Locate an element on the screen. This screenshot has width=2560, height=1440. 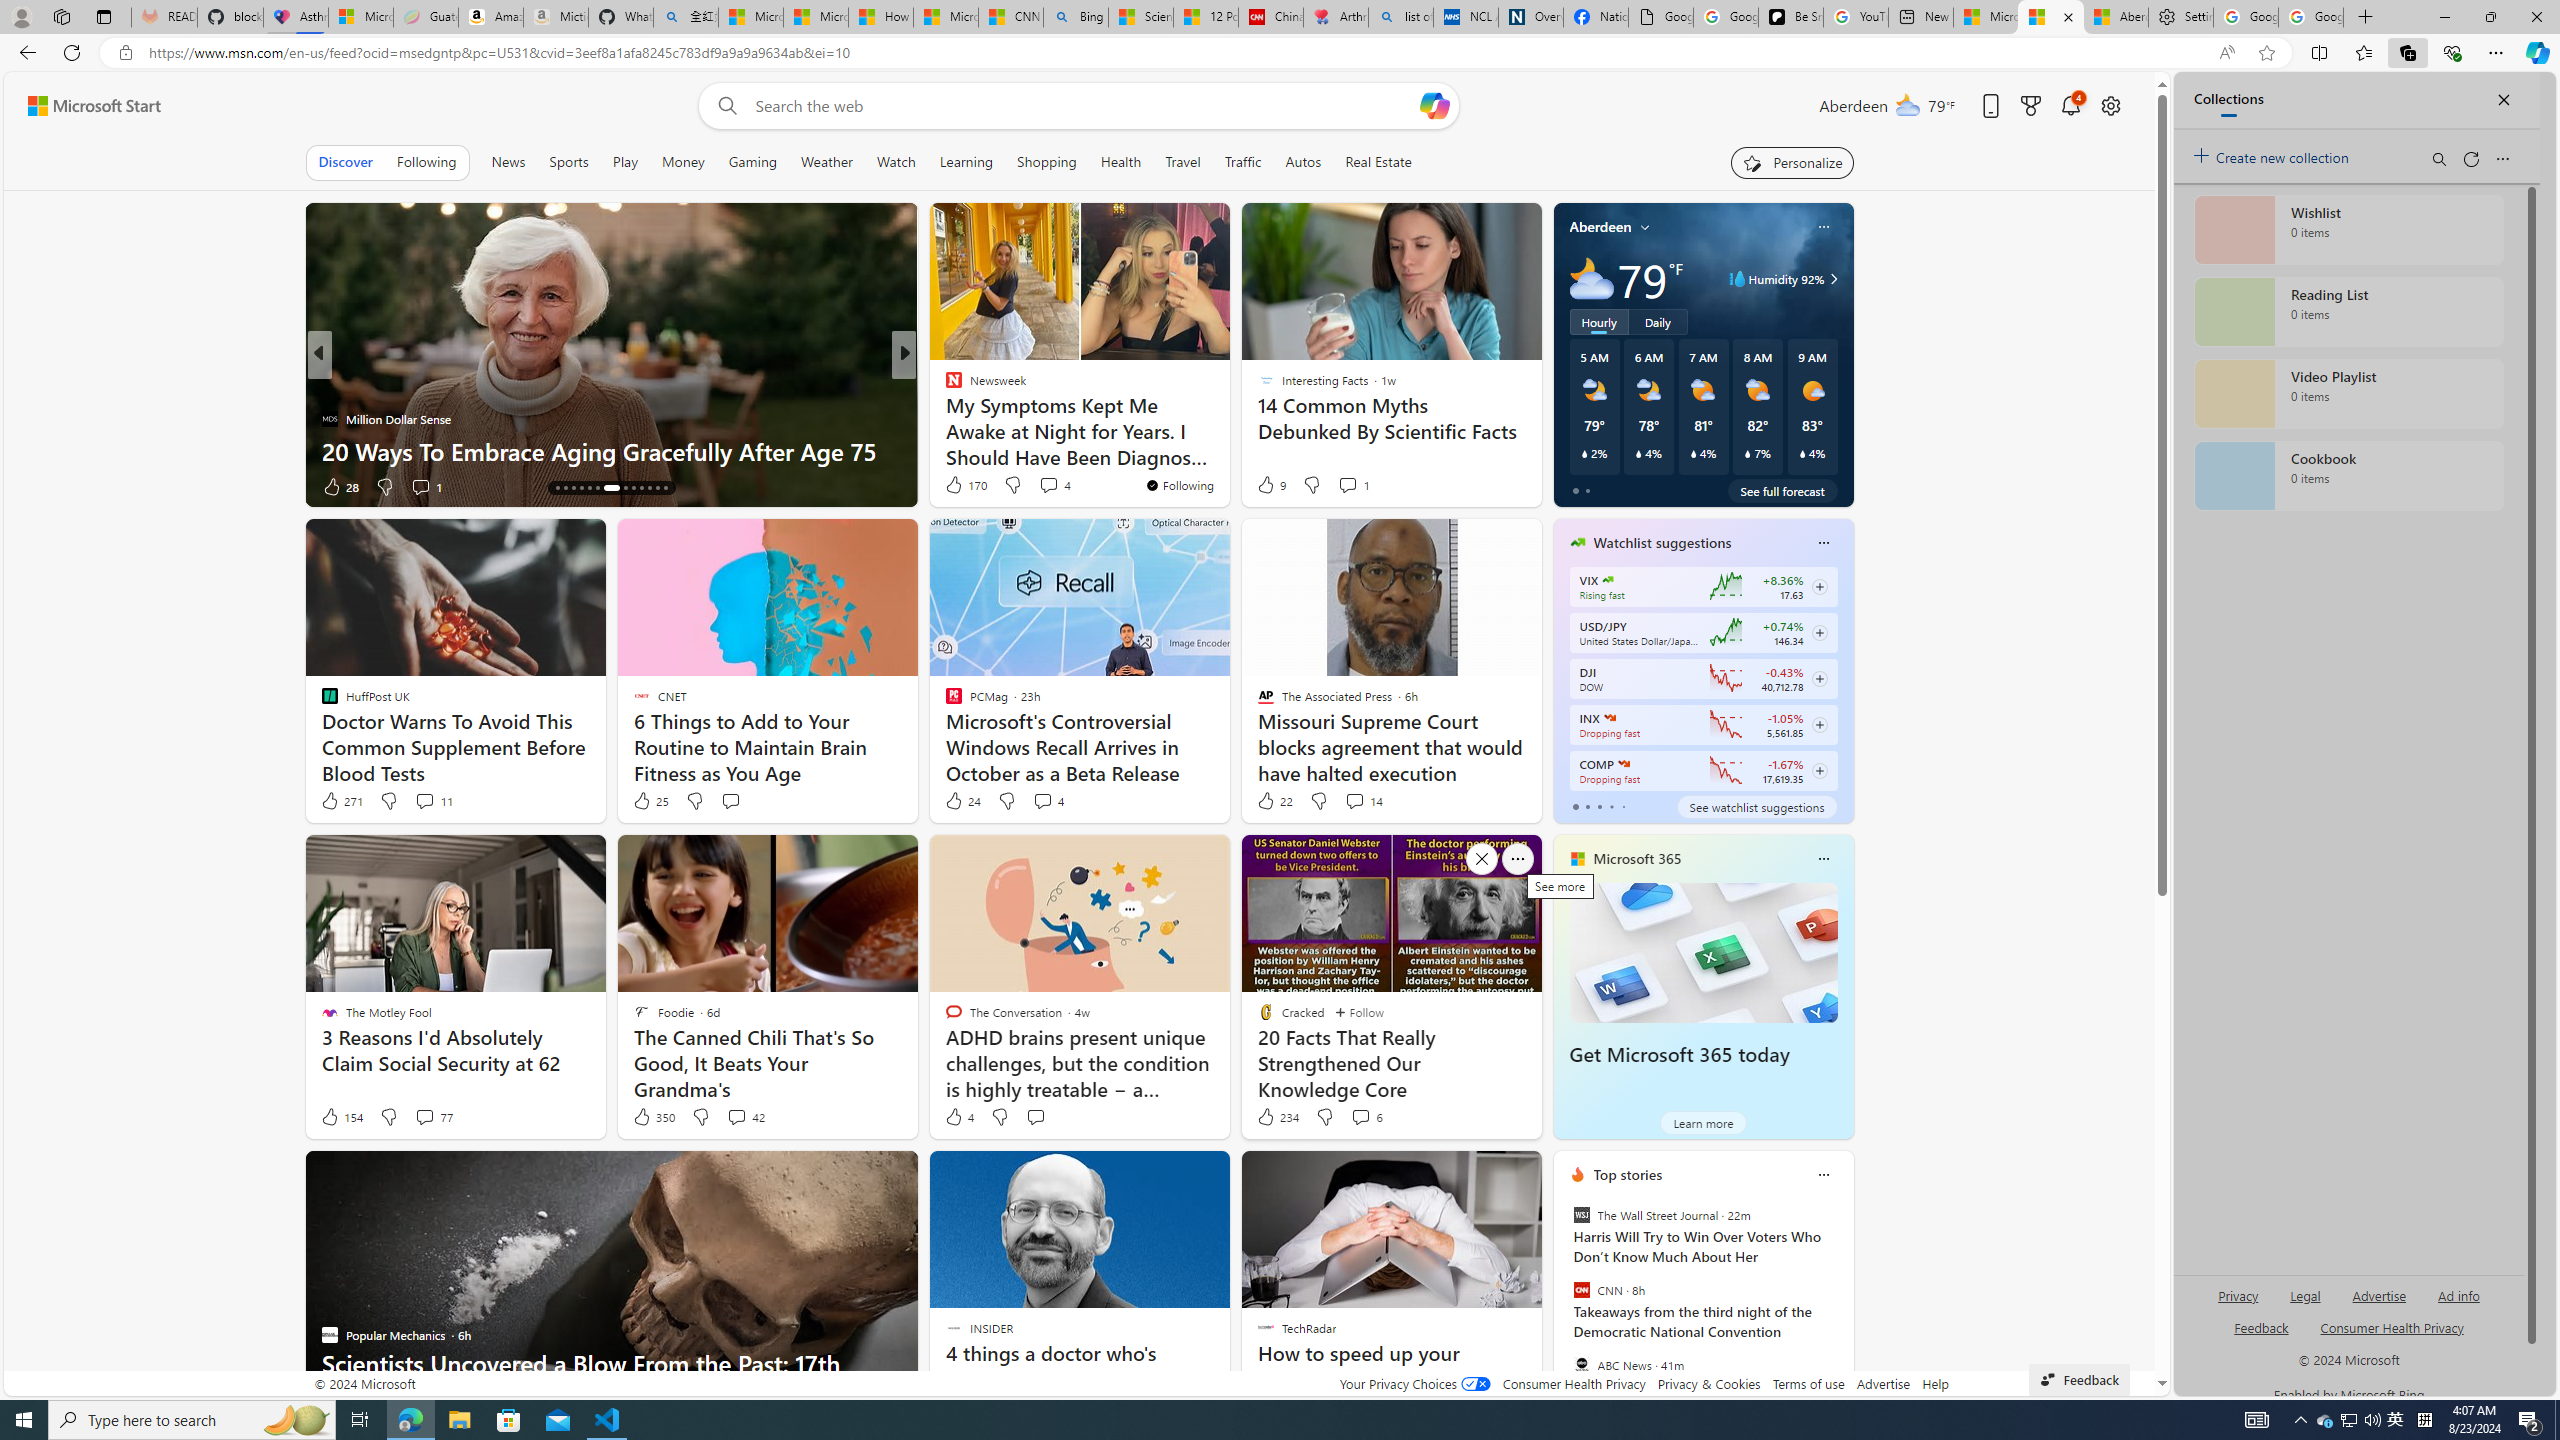
AutomationID: tab-20 is located at coordinates (605, 488).